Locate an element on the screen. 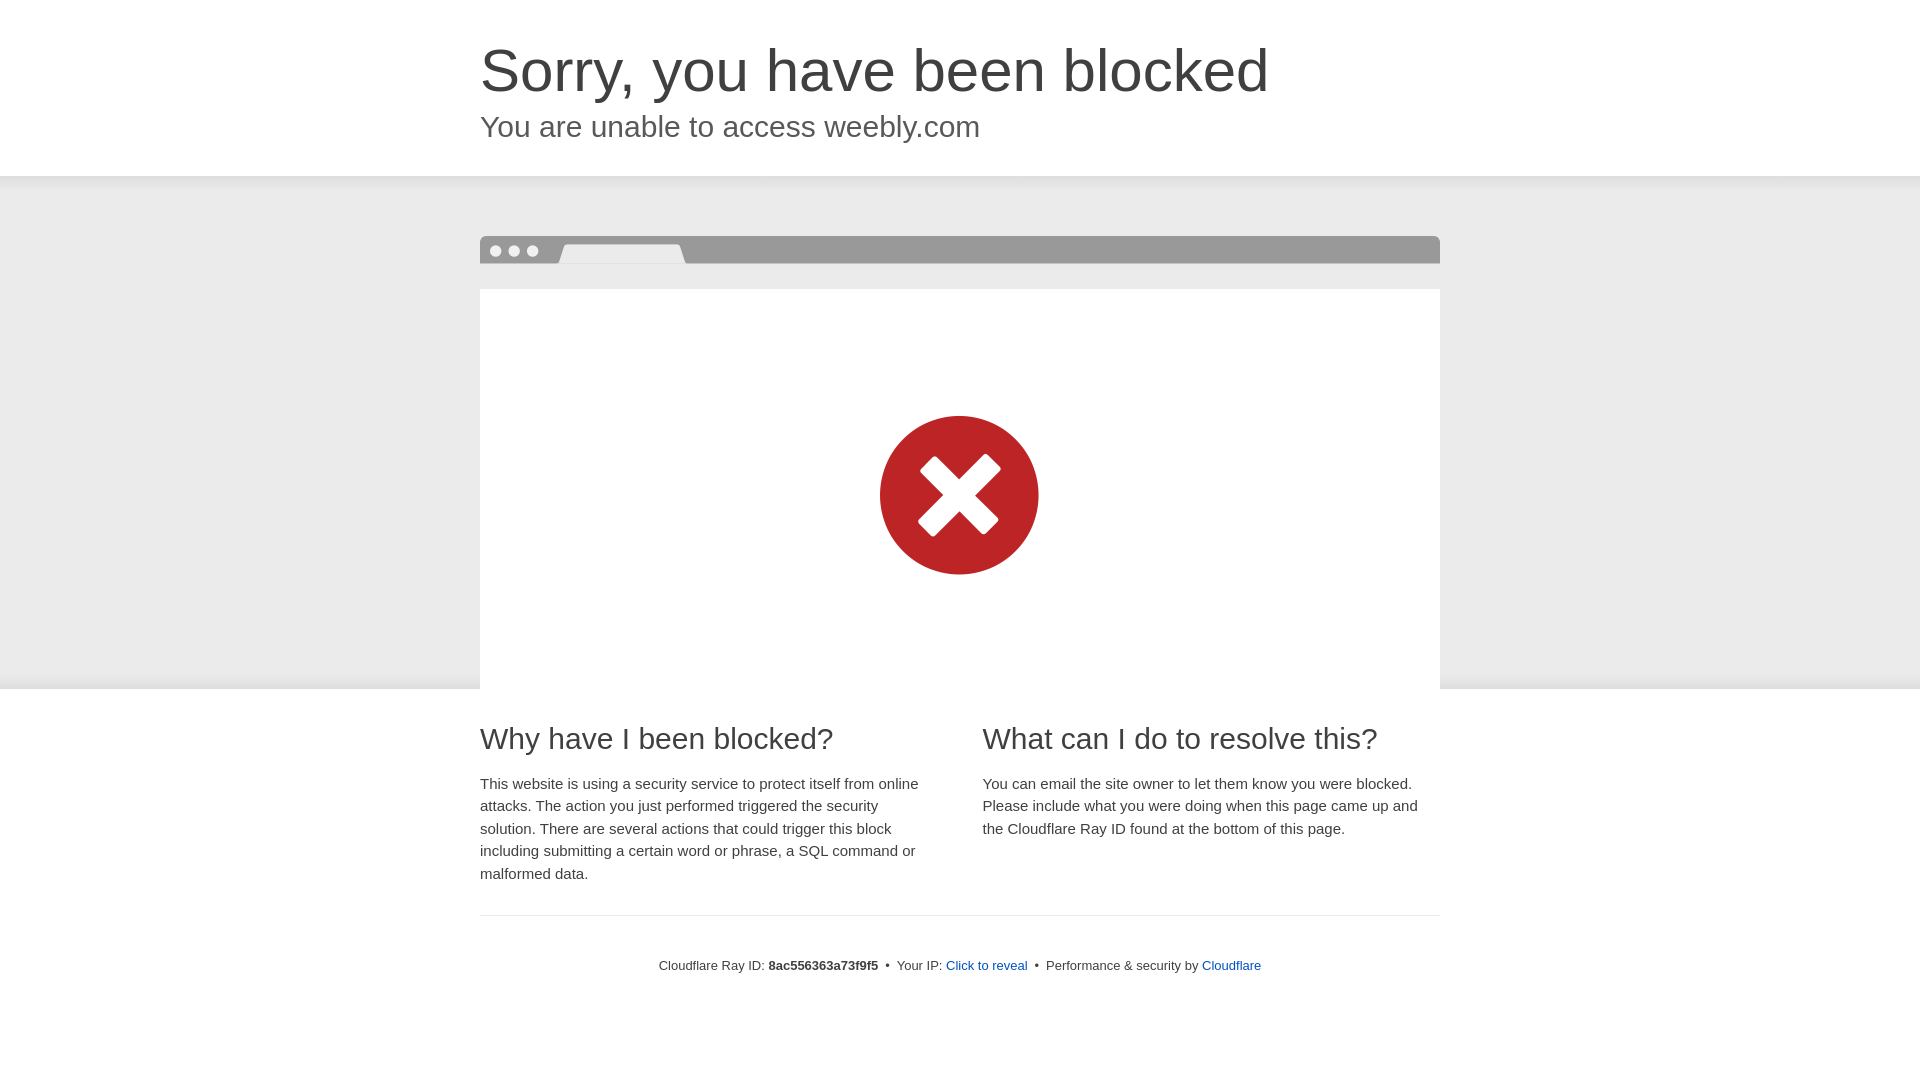 The image size is (1920, 1080). Cloudflare is located at coordinates (1235, 965).